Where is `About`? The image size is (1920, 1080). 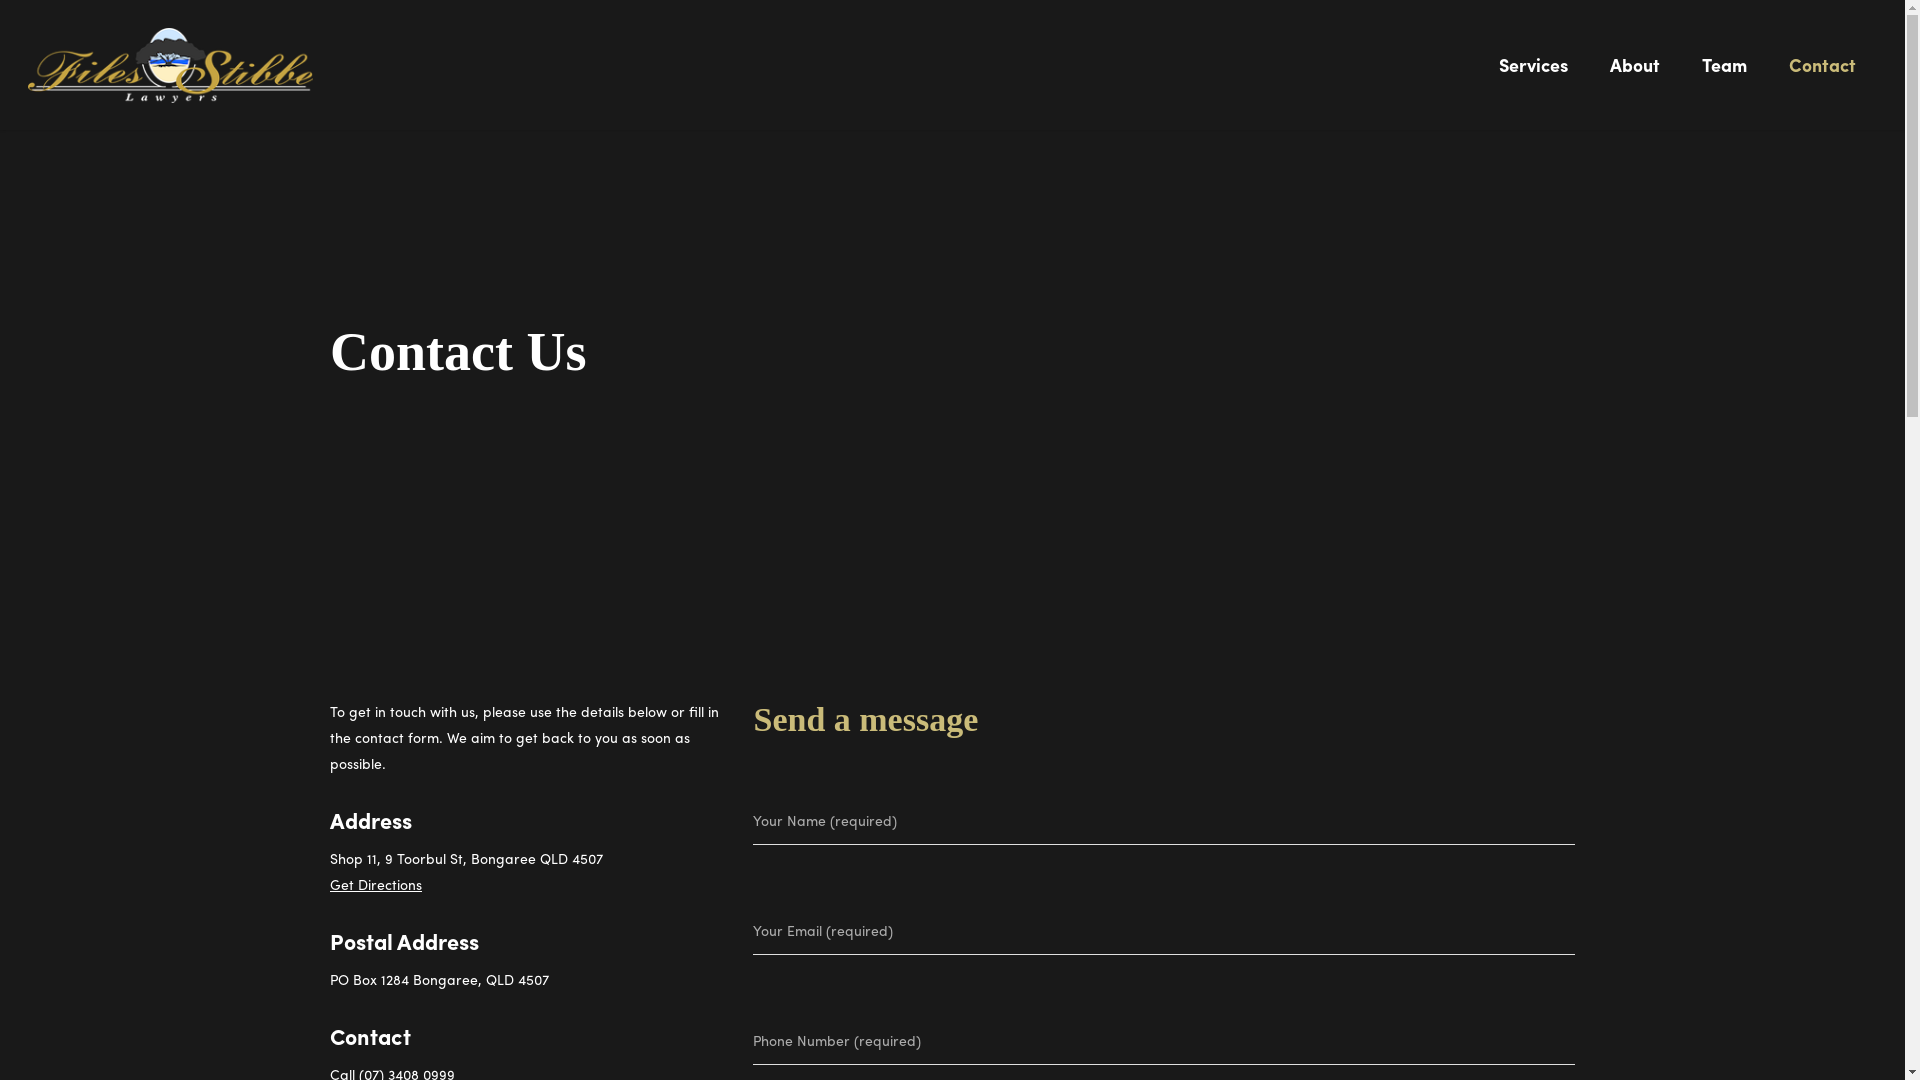 About is located at coordinates (1635, 79).